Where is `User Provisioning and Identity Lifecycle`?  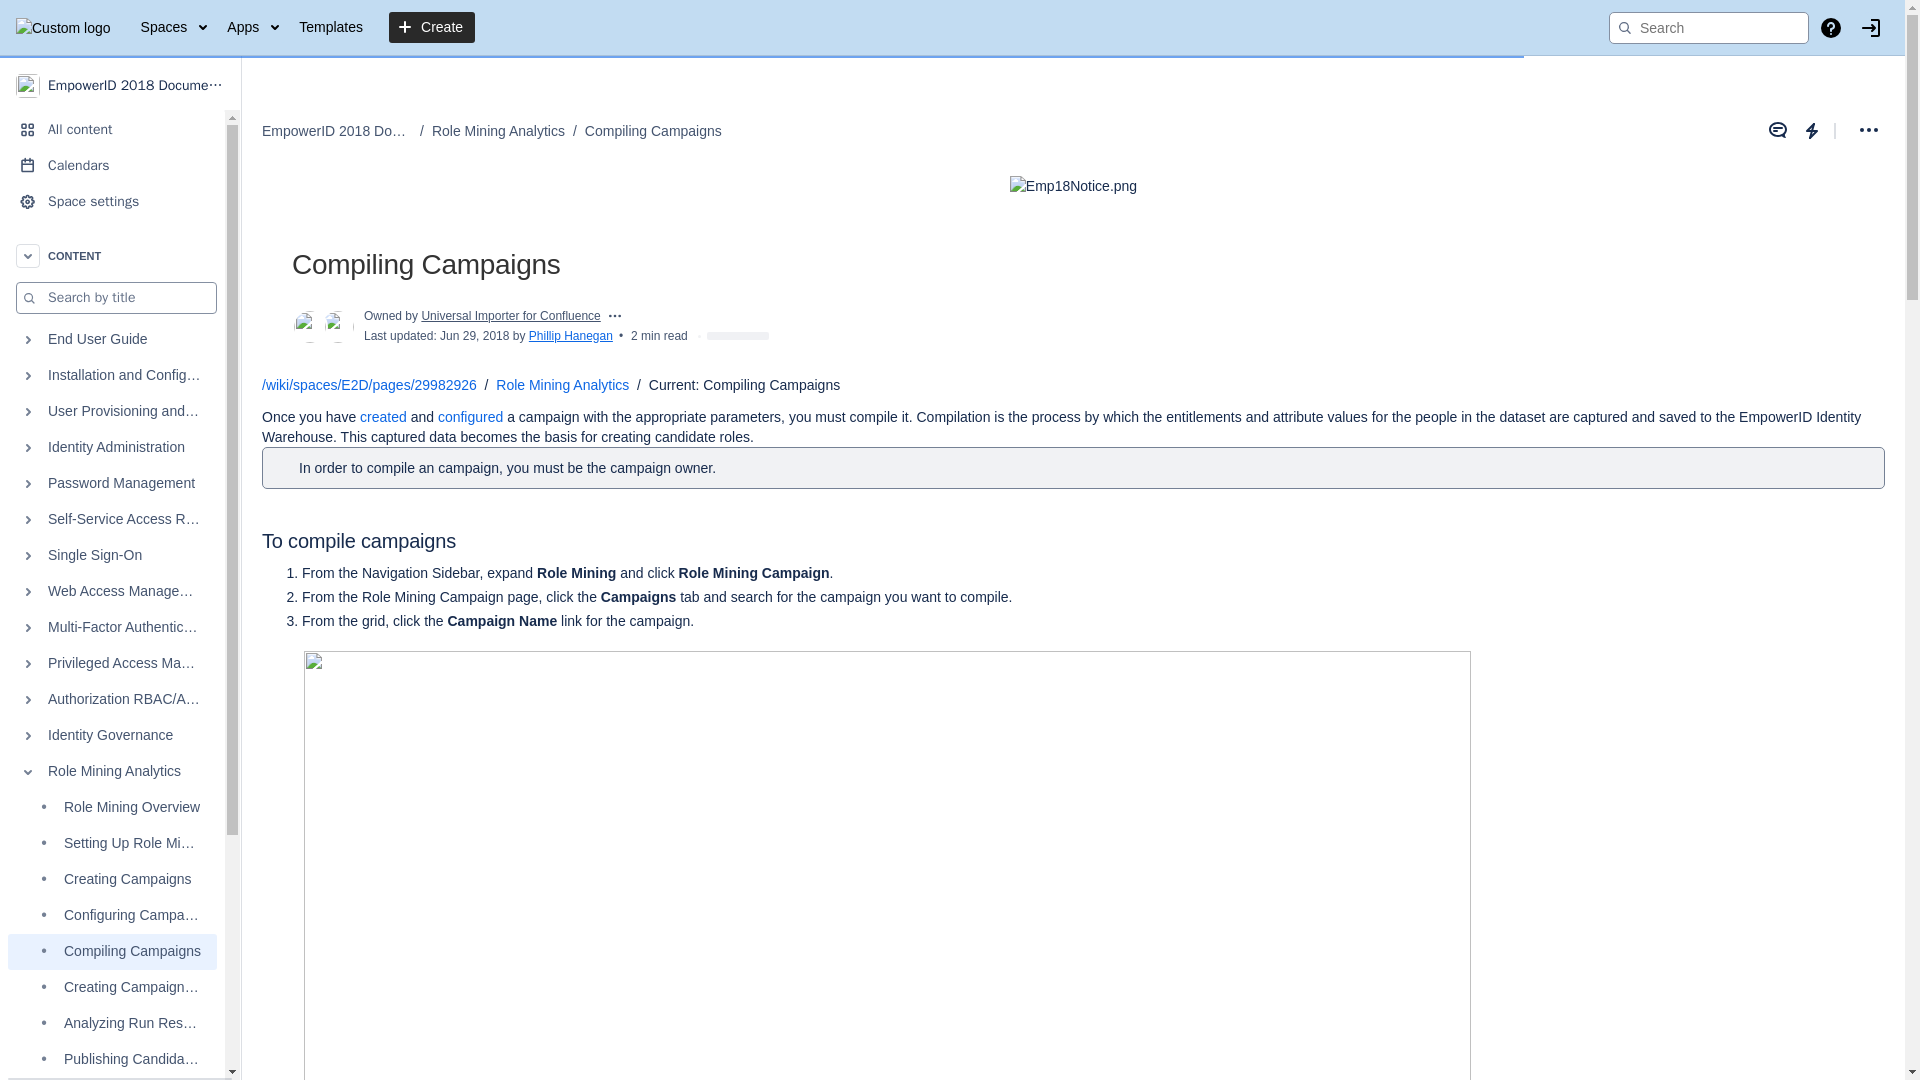
User Provisioning and Identity Lifecycle is located at coordinates (112, 412).